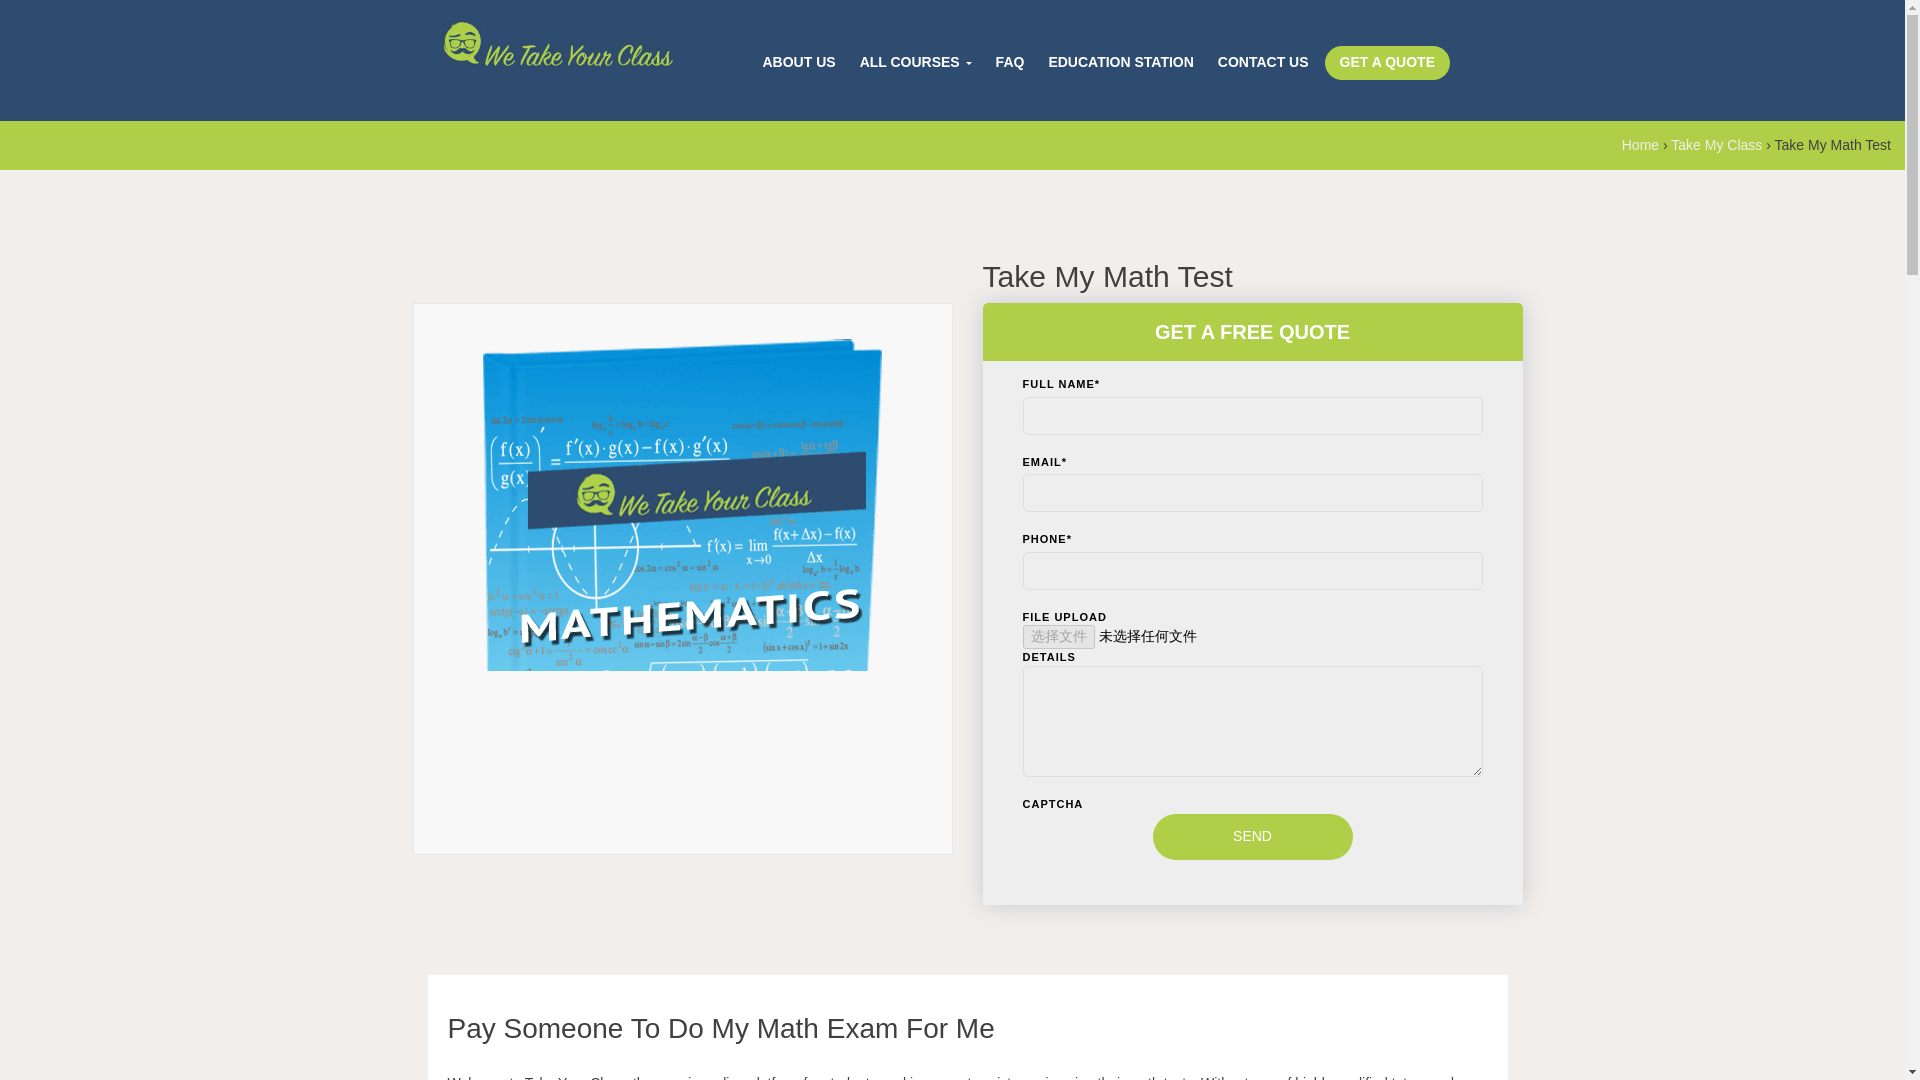  What do you see at coordinates (916, 62) in the screenshot?
I see `ALL COURSES` at bounding box center [916, 62].